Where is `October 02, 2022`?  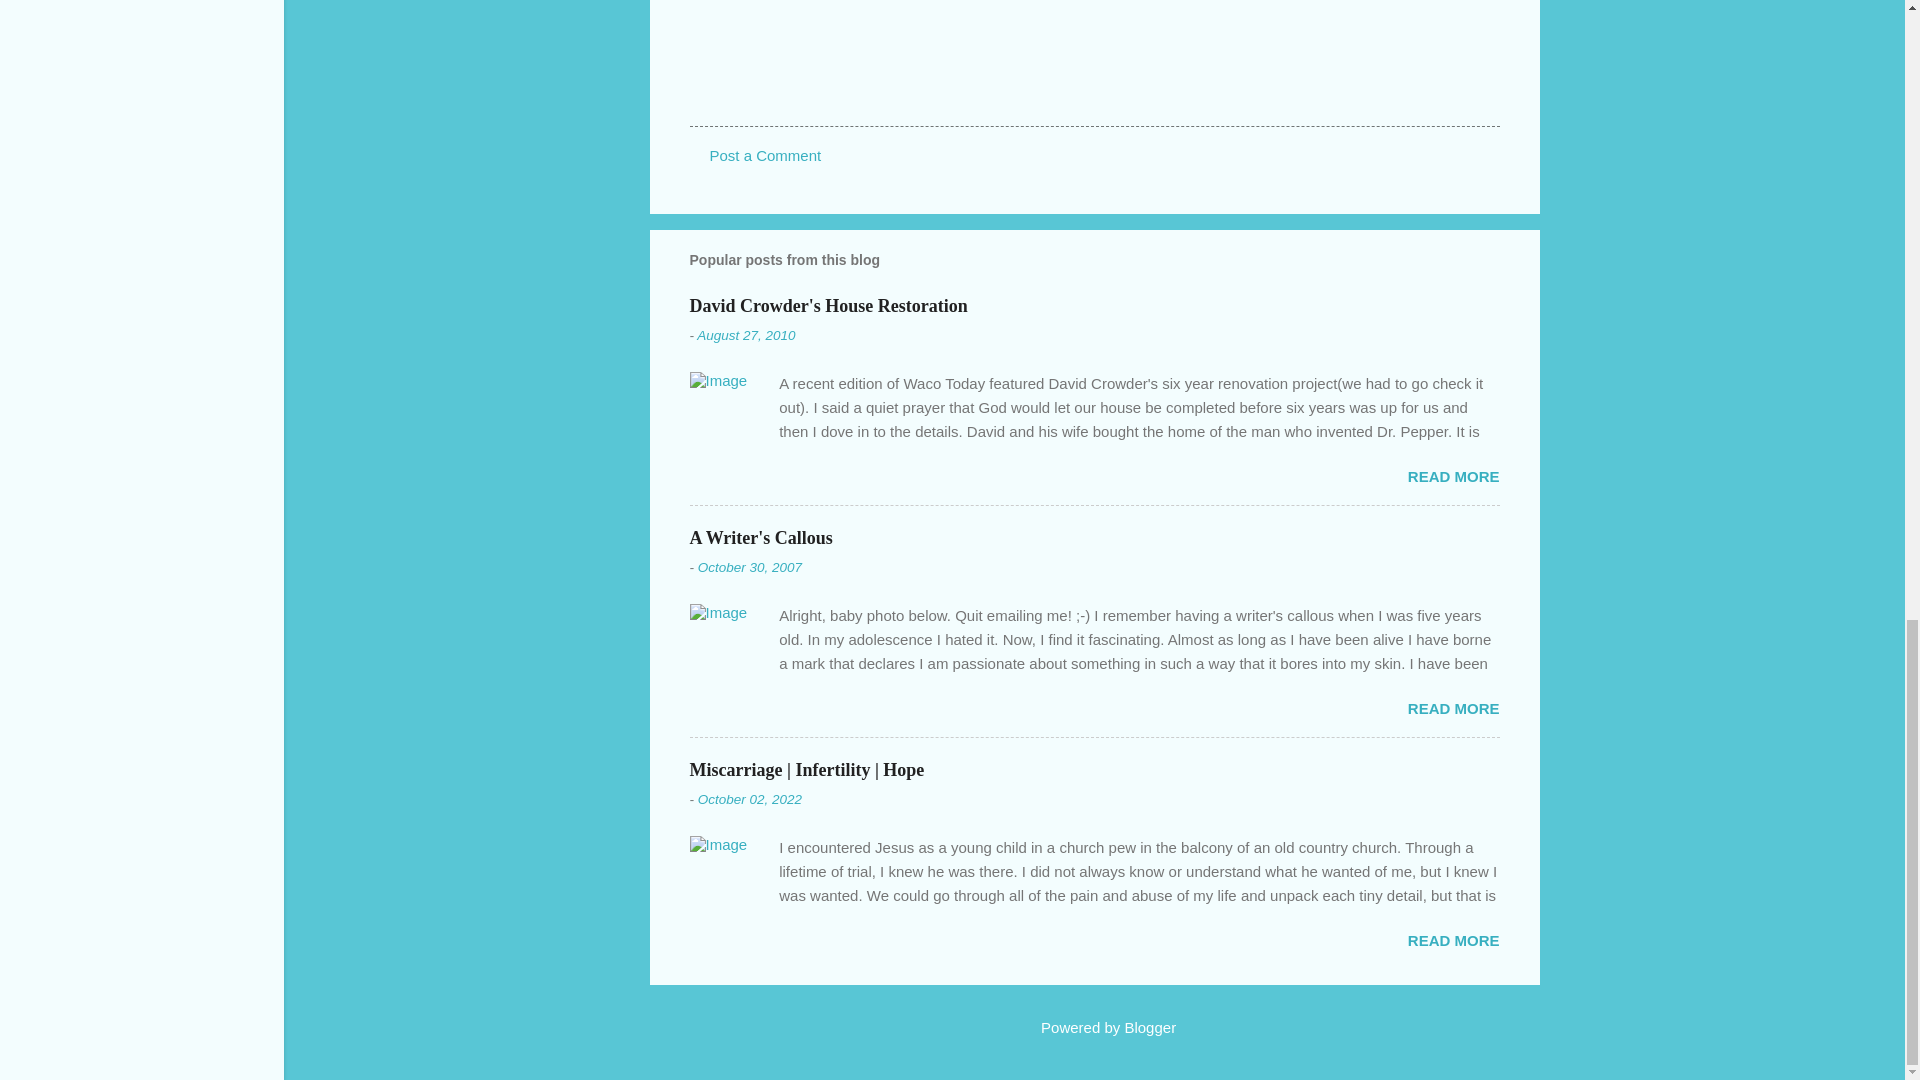
October 02, 2022 is located at coordinates (750, 798).